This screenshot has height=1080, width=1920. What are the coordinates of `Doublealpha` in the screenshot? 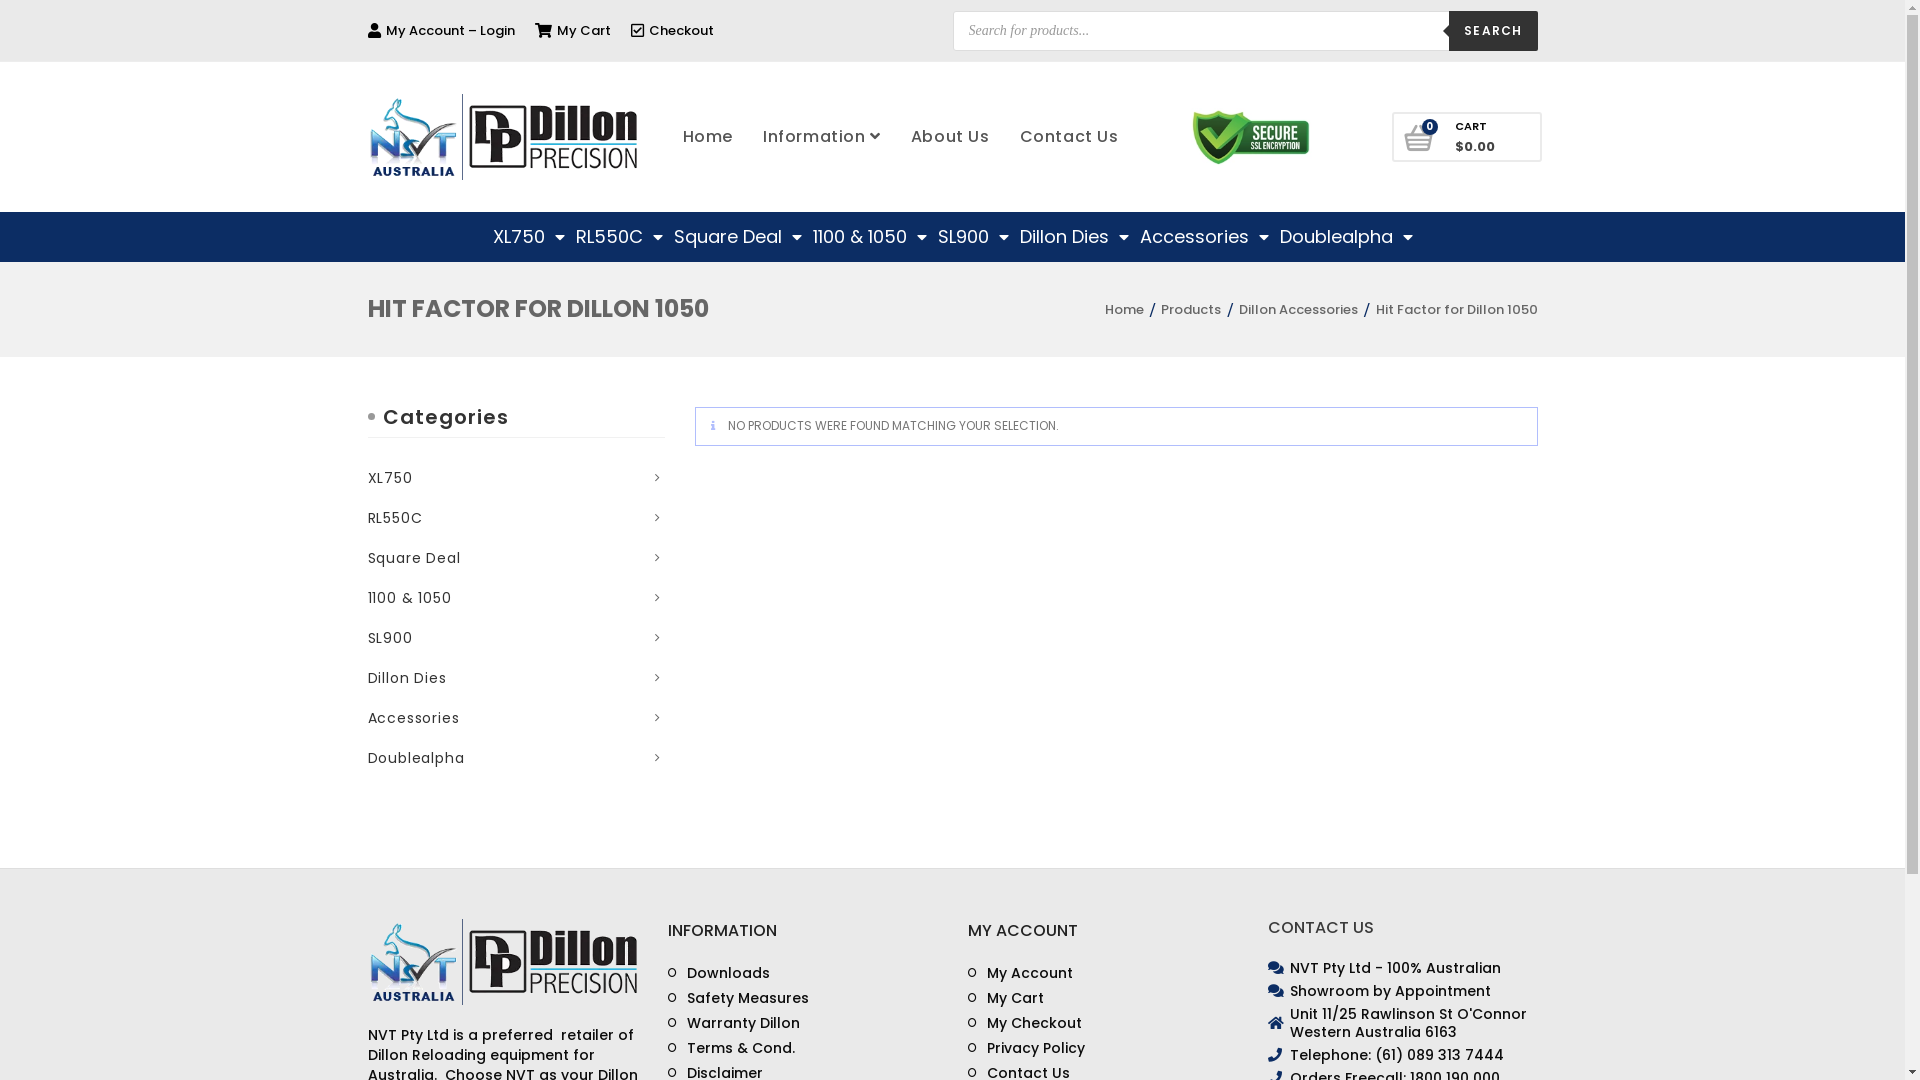 It's located at (1346, 237).